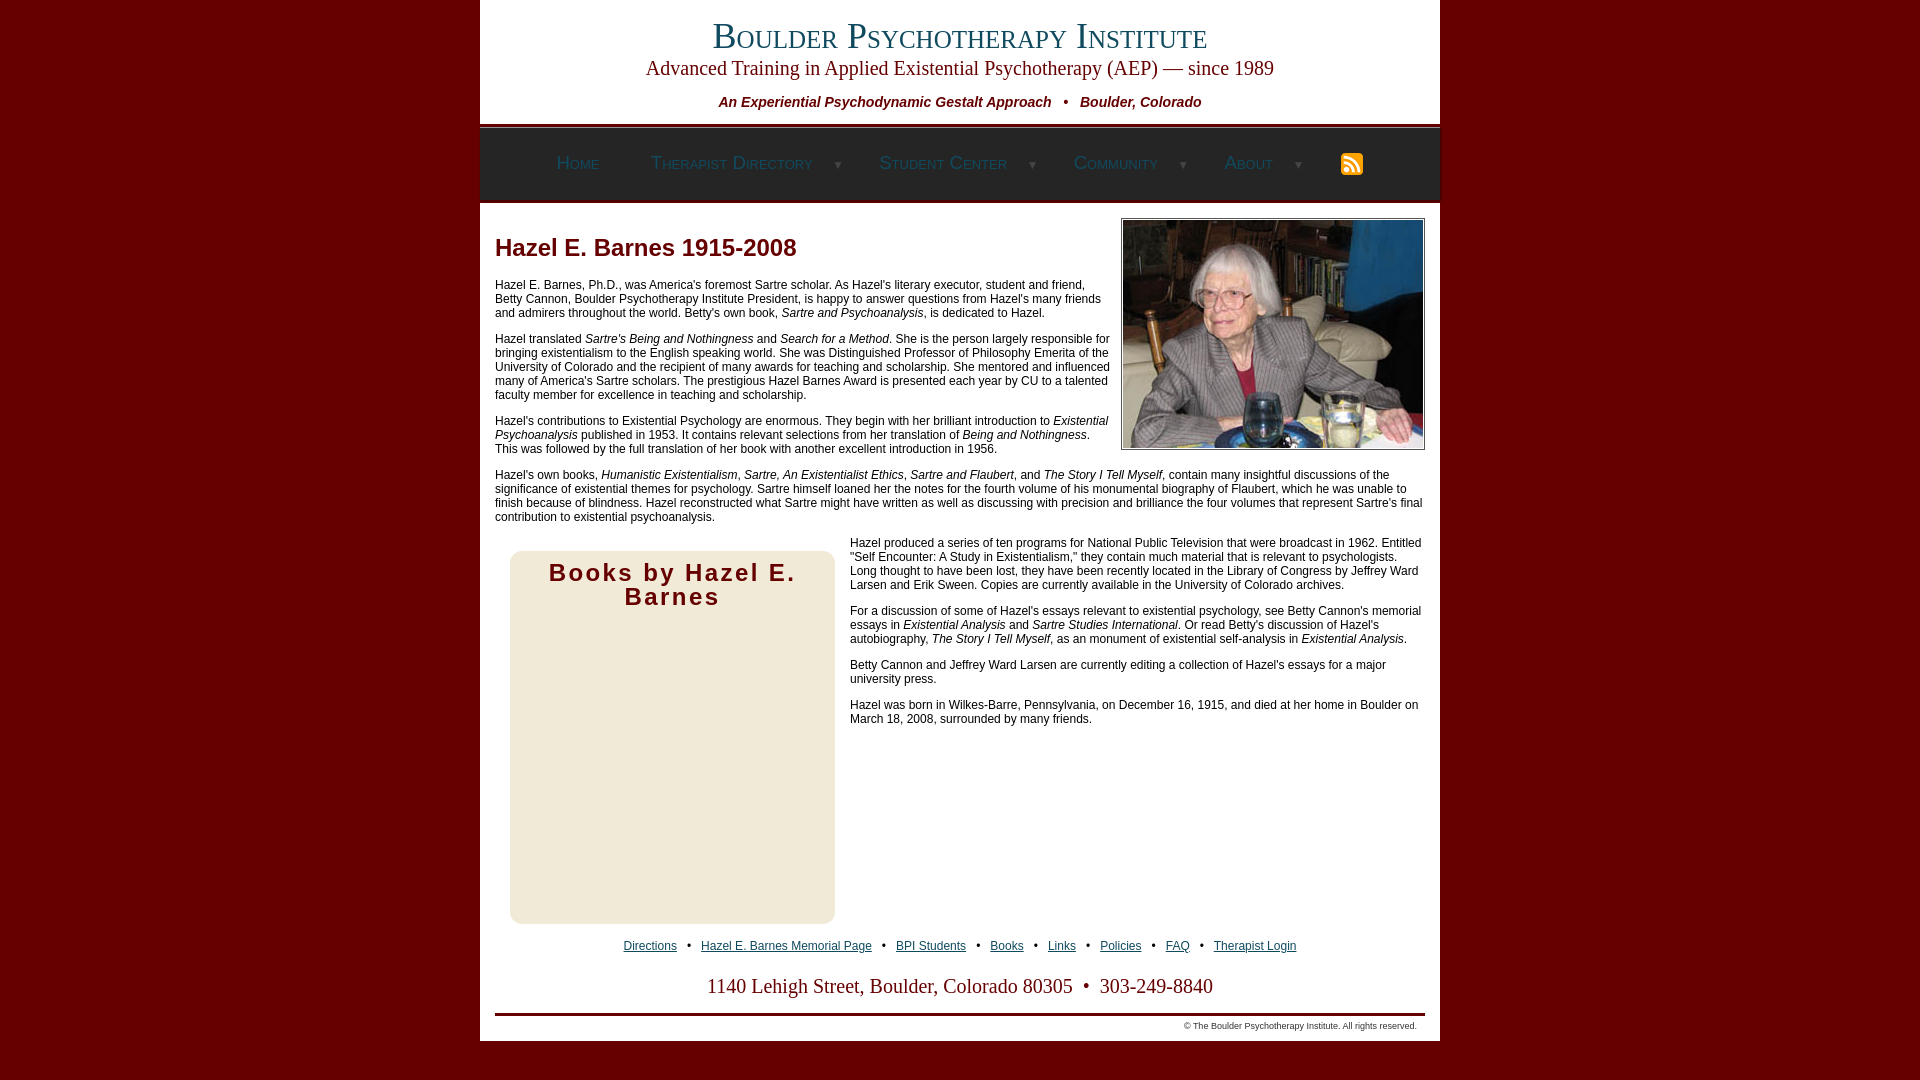  I want to click on Student Center, so click(942, 164).